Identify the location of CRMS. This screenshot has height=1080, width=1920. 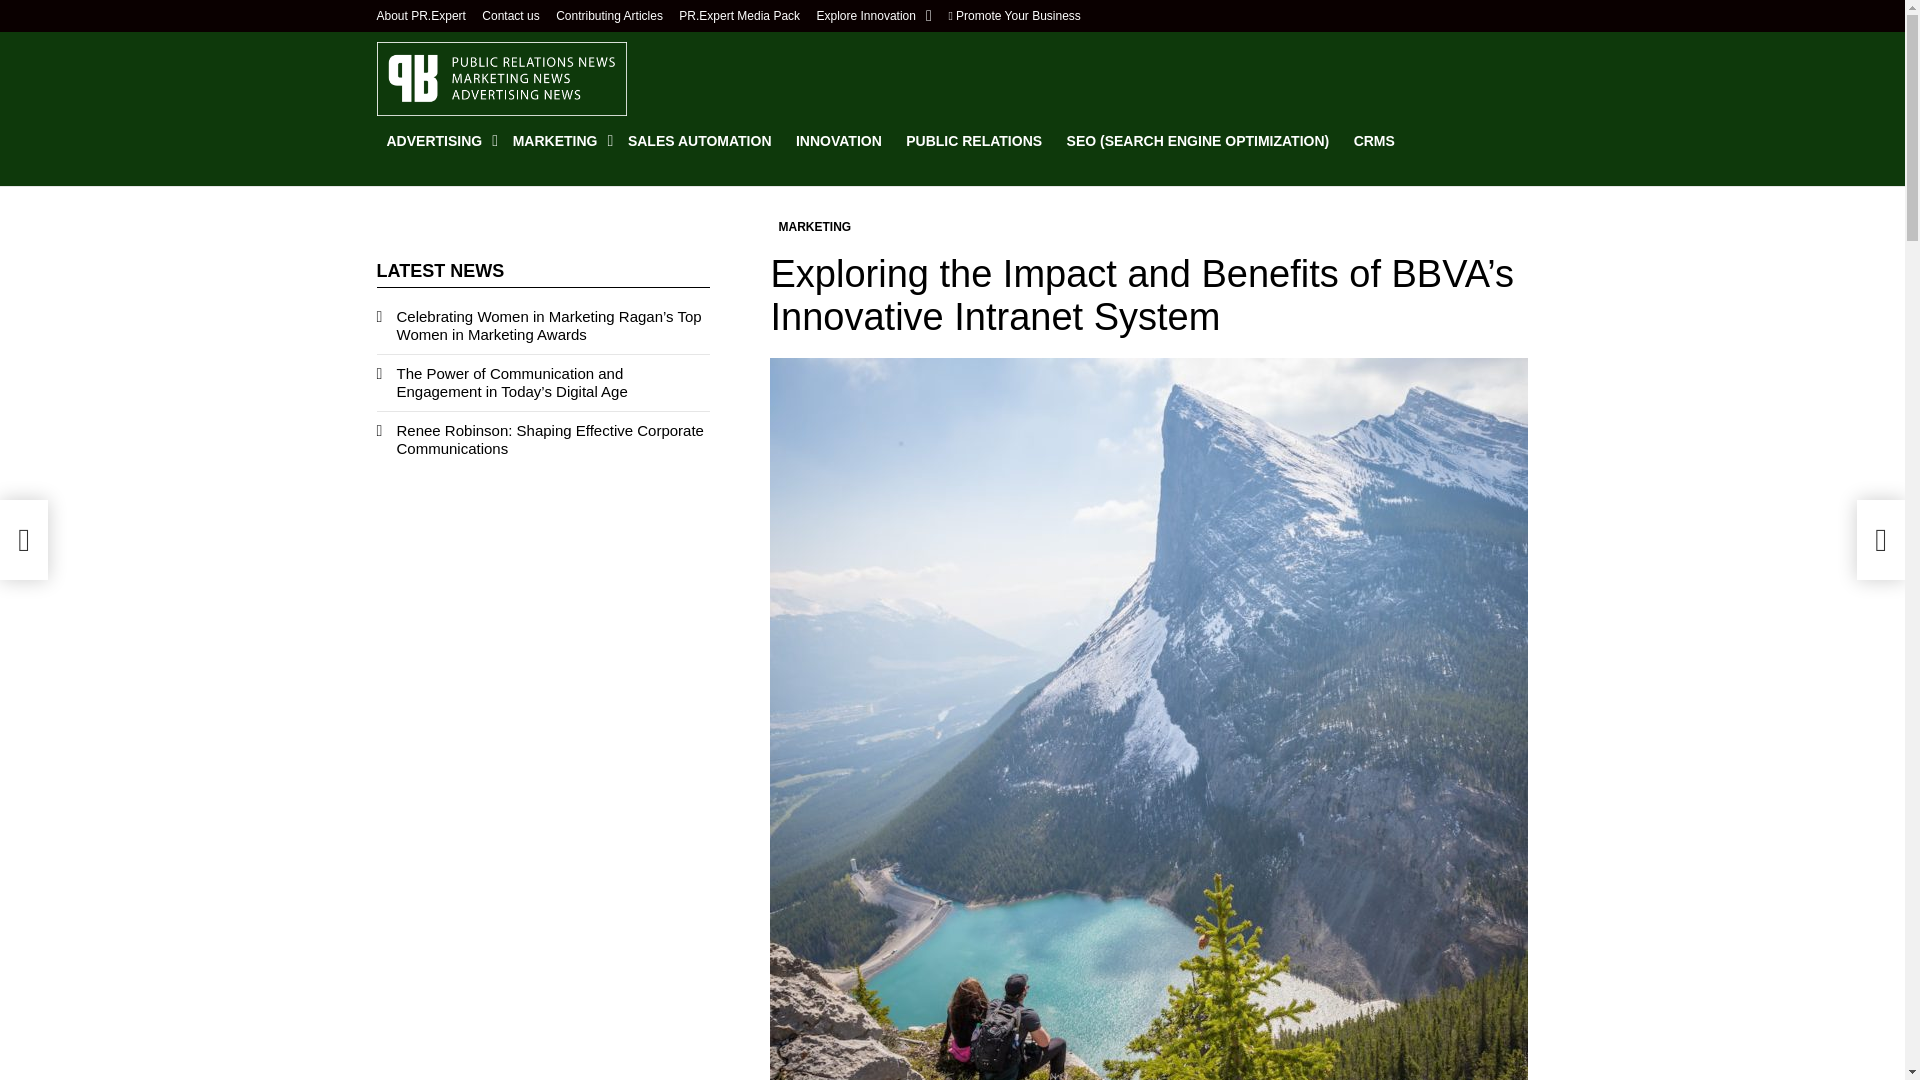
(1374, 140).